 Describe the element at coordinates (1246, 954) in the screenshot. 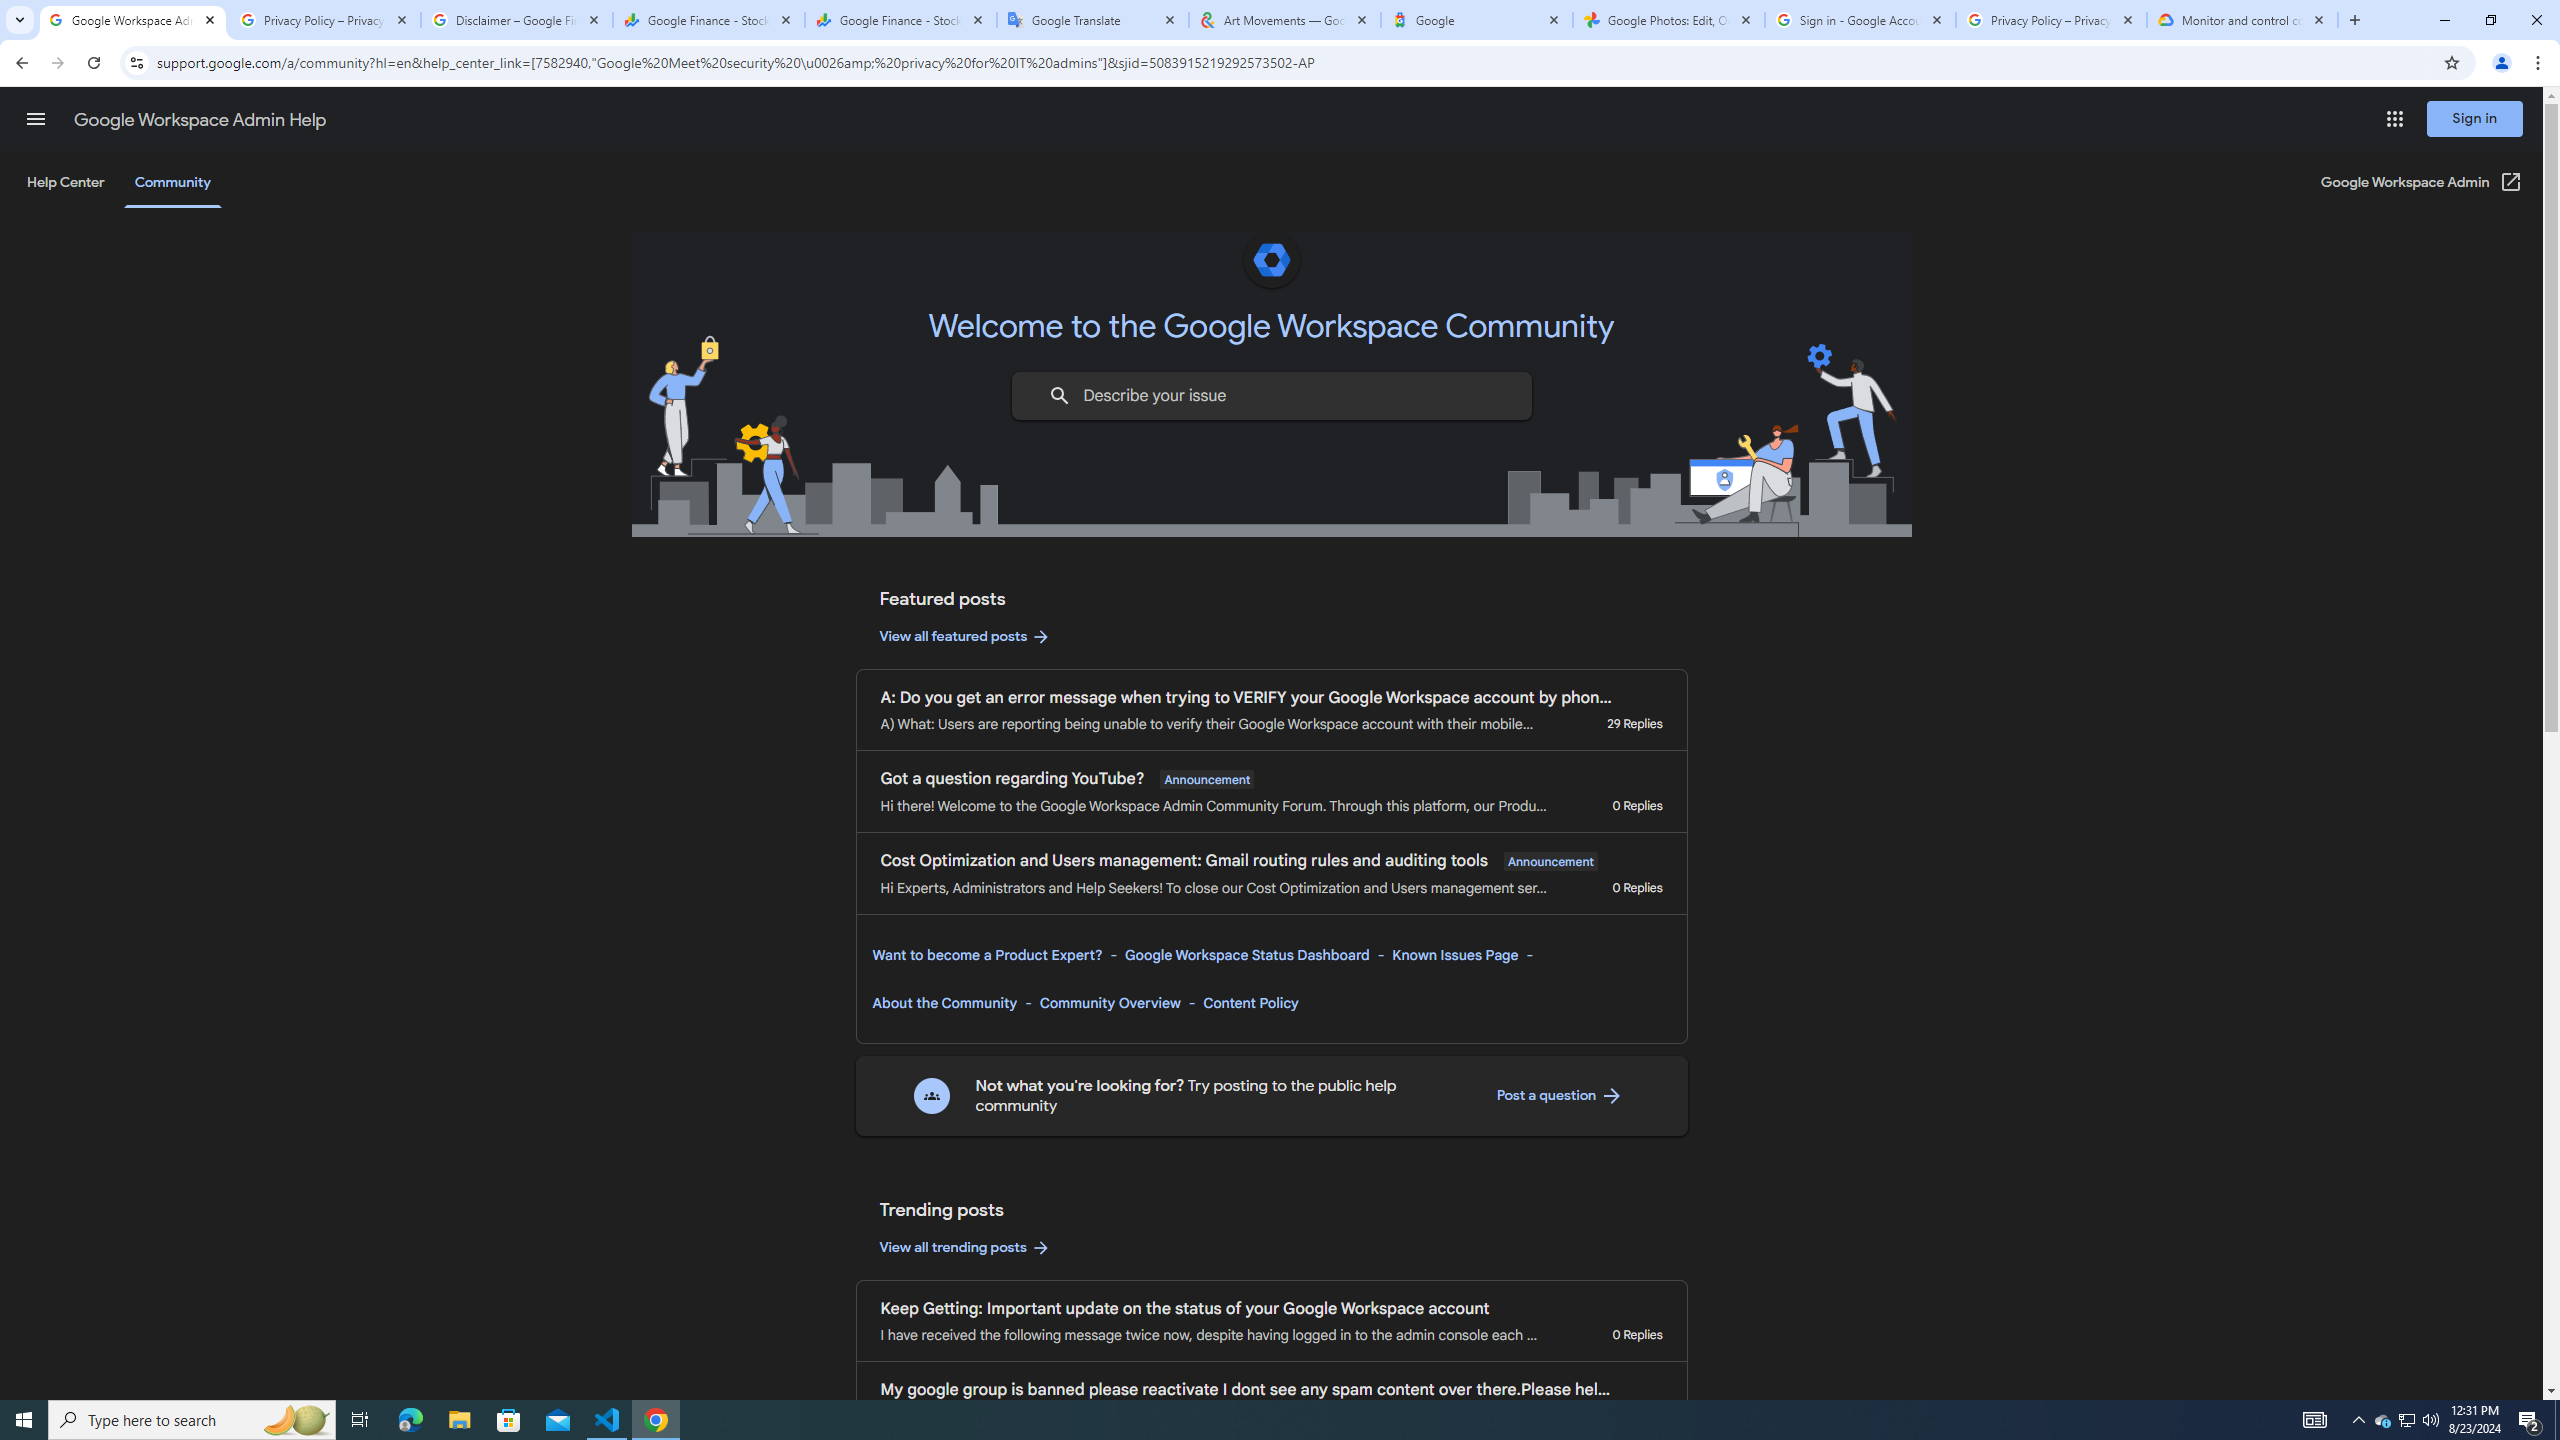

I see `Google Workspace Status Dashboard` at that location.